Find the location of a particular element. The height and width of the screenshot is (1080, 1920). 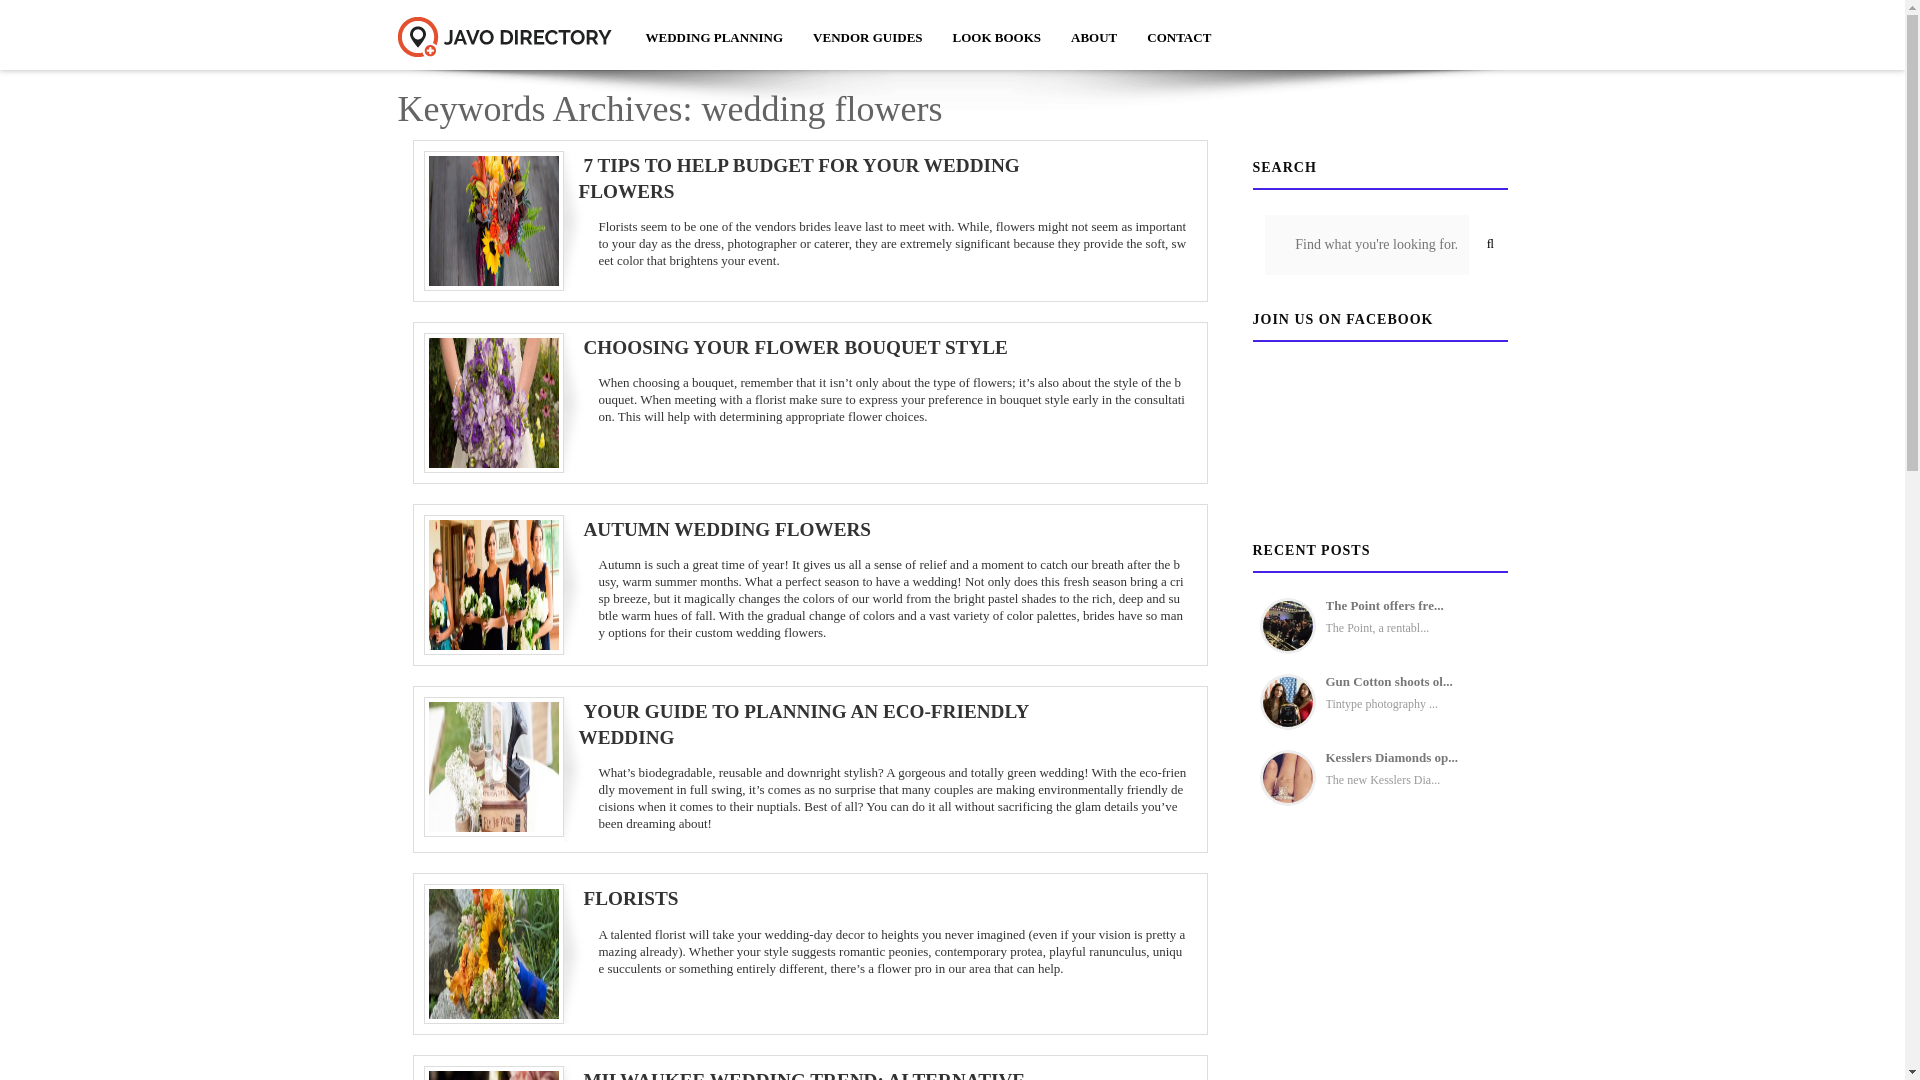

Vendor guides is located at coordinates (867, 37).